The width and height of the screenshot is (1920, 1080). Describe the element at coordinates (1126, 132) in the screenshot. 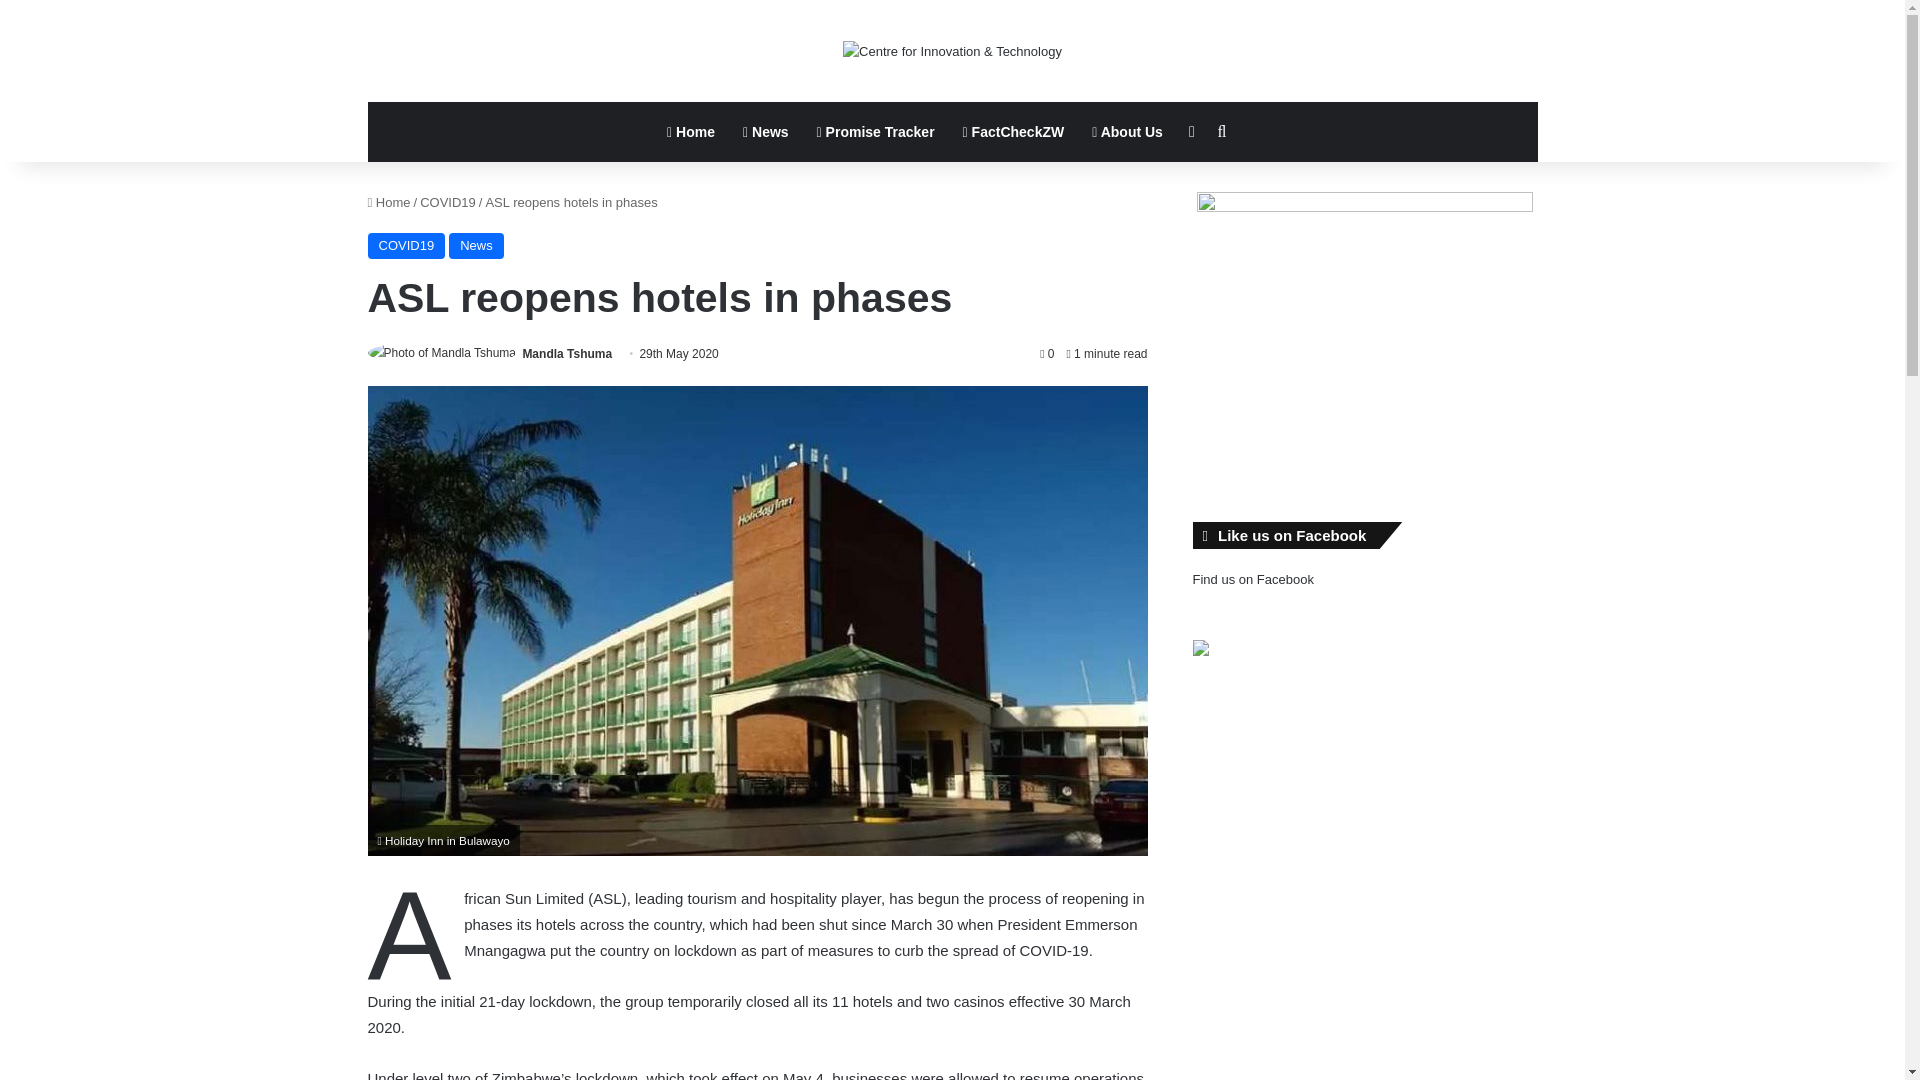

I see `About Us` at that location.